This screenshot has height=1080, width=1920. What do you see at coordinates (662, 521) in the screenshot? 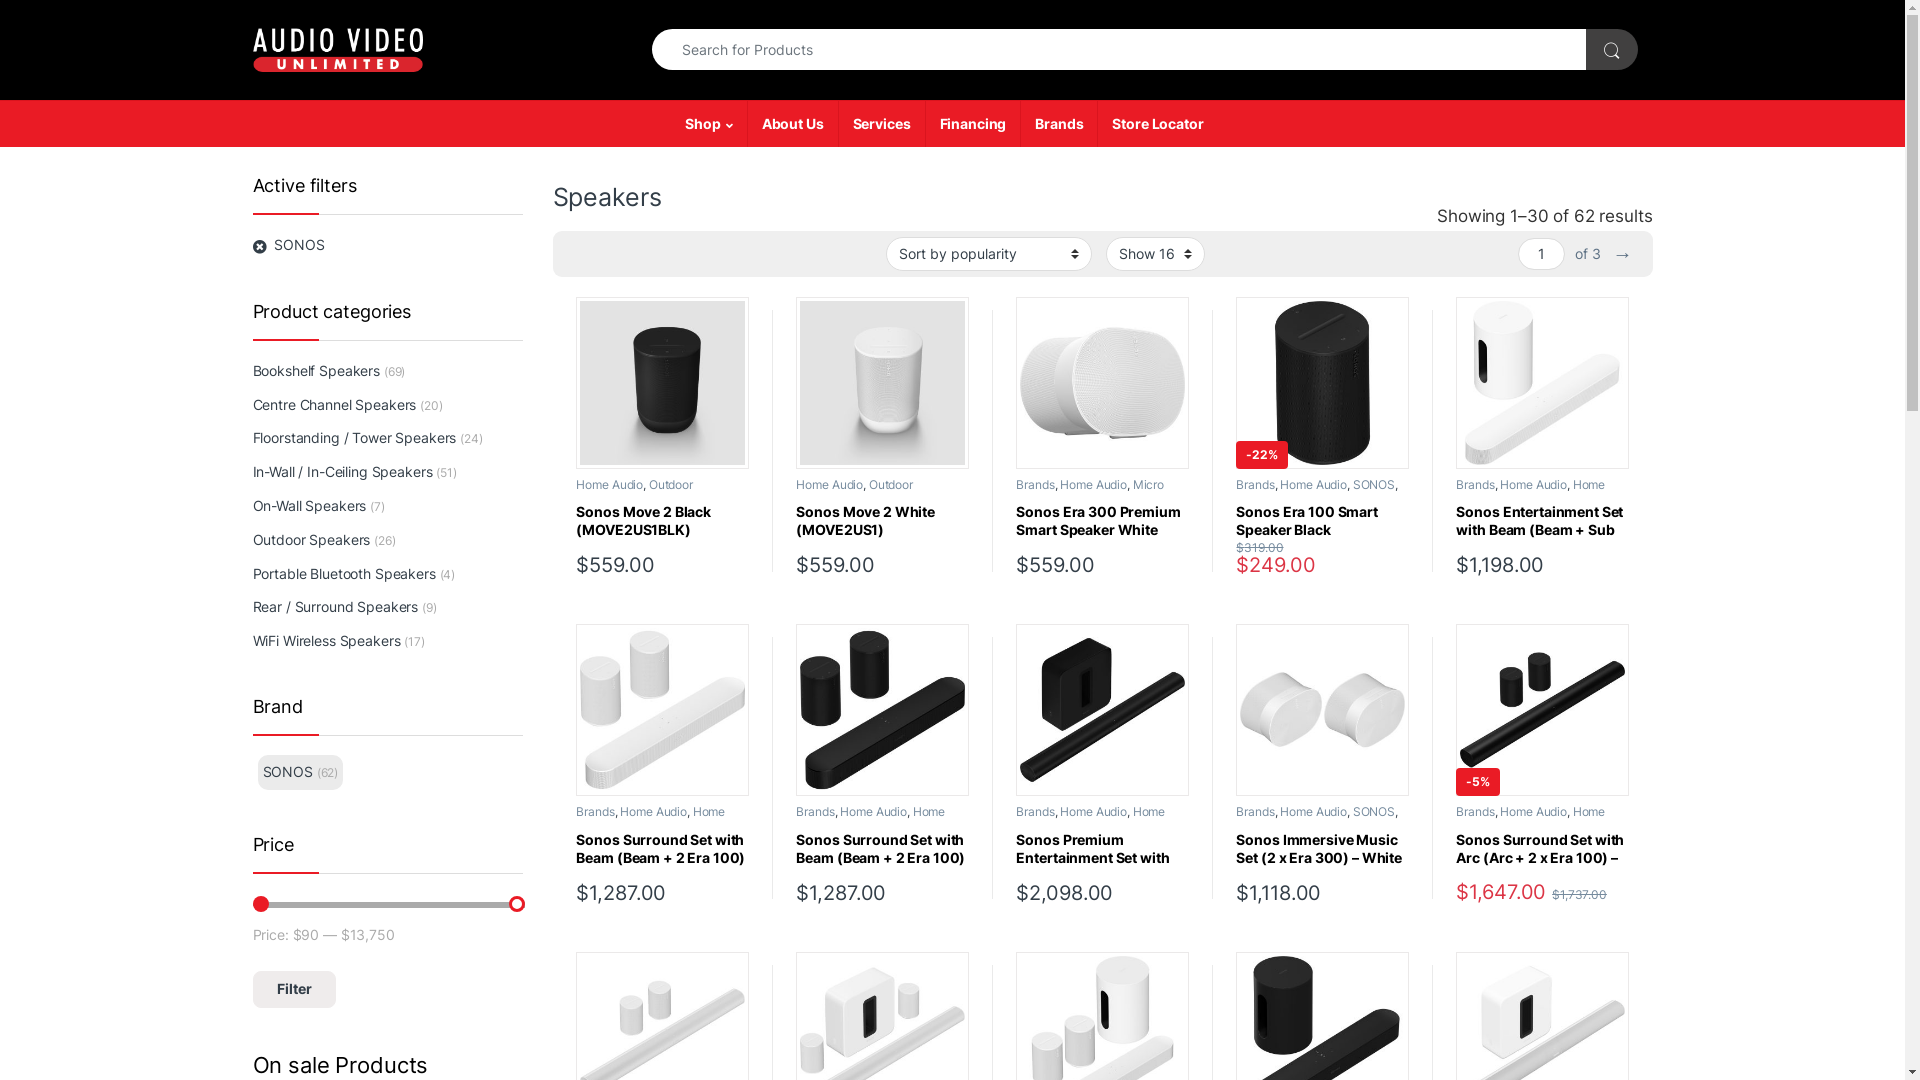
I see `Sonos Move 2 Black (MOVE2US1BLK)` at bounding box center [662, 521].